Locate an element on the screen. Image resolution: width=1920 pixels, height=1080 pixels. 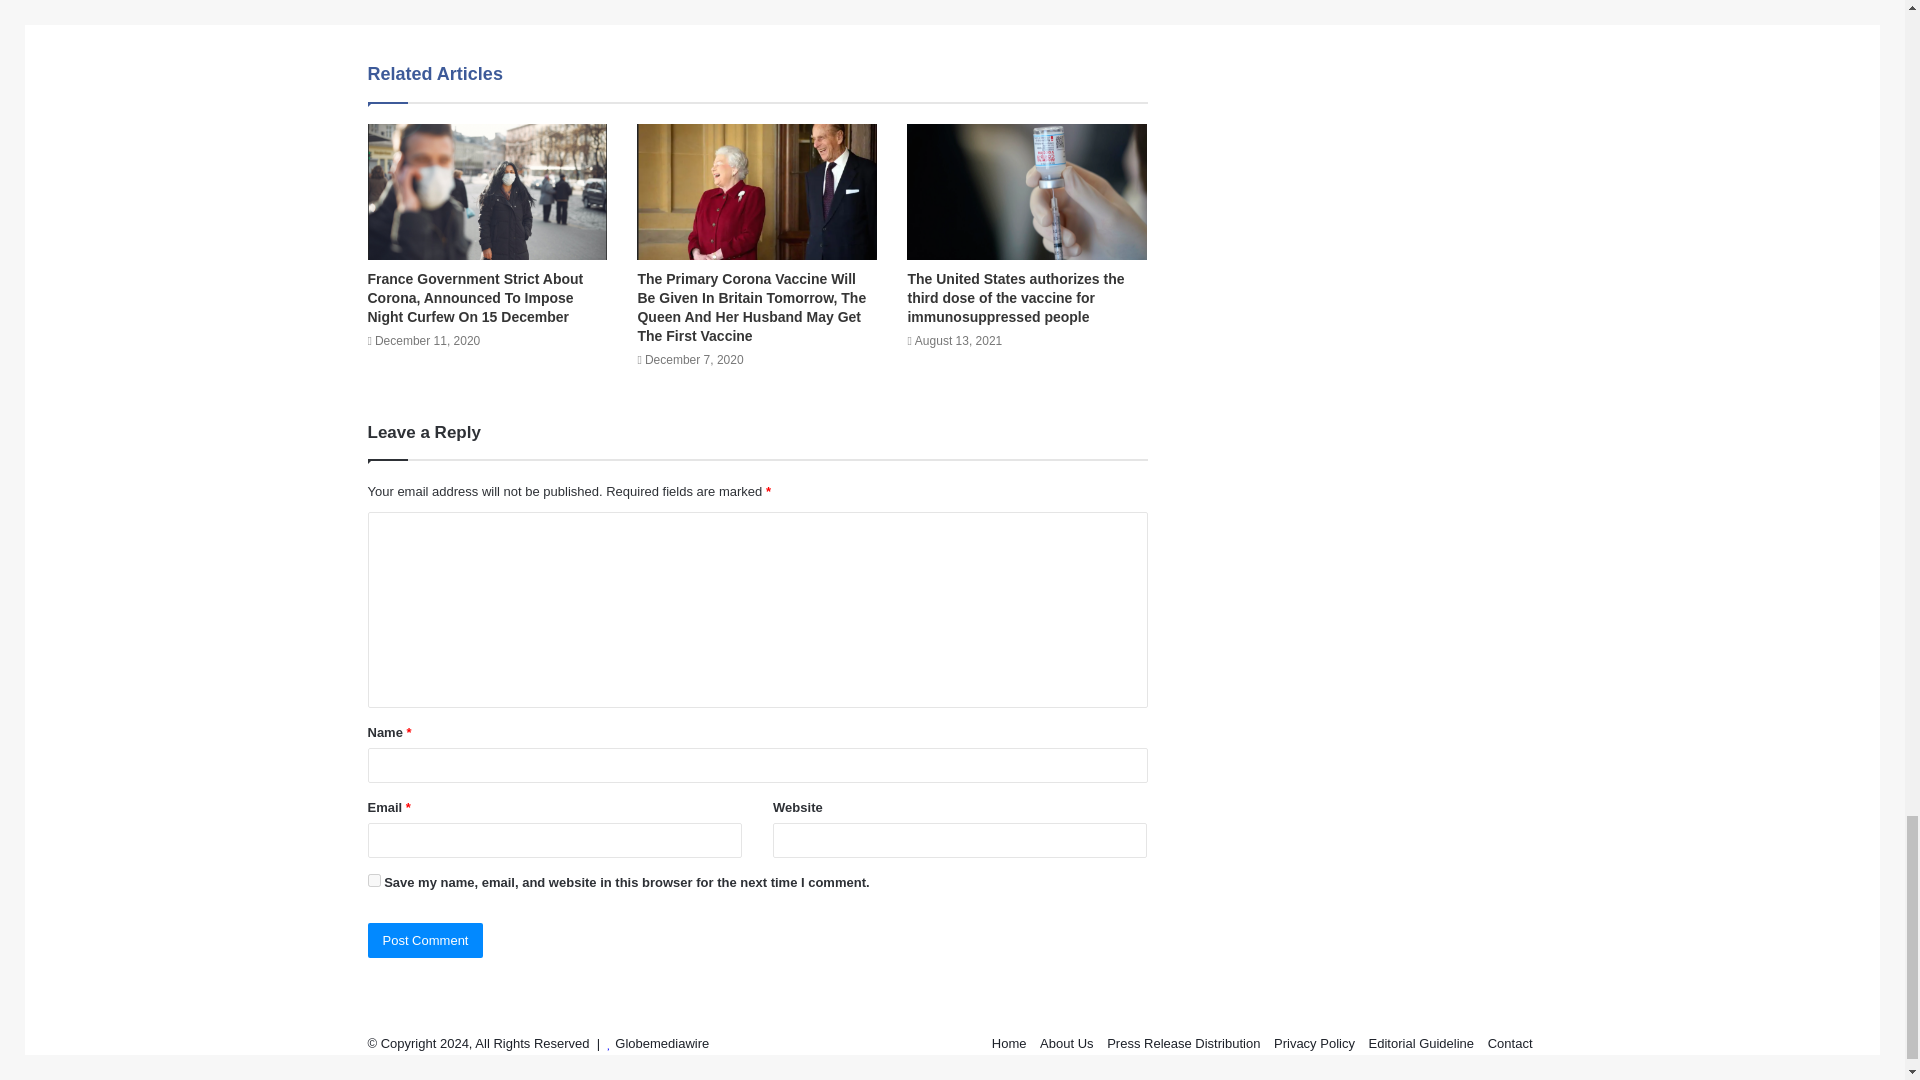
Post Comment is located at coordinates (426, 940).